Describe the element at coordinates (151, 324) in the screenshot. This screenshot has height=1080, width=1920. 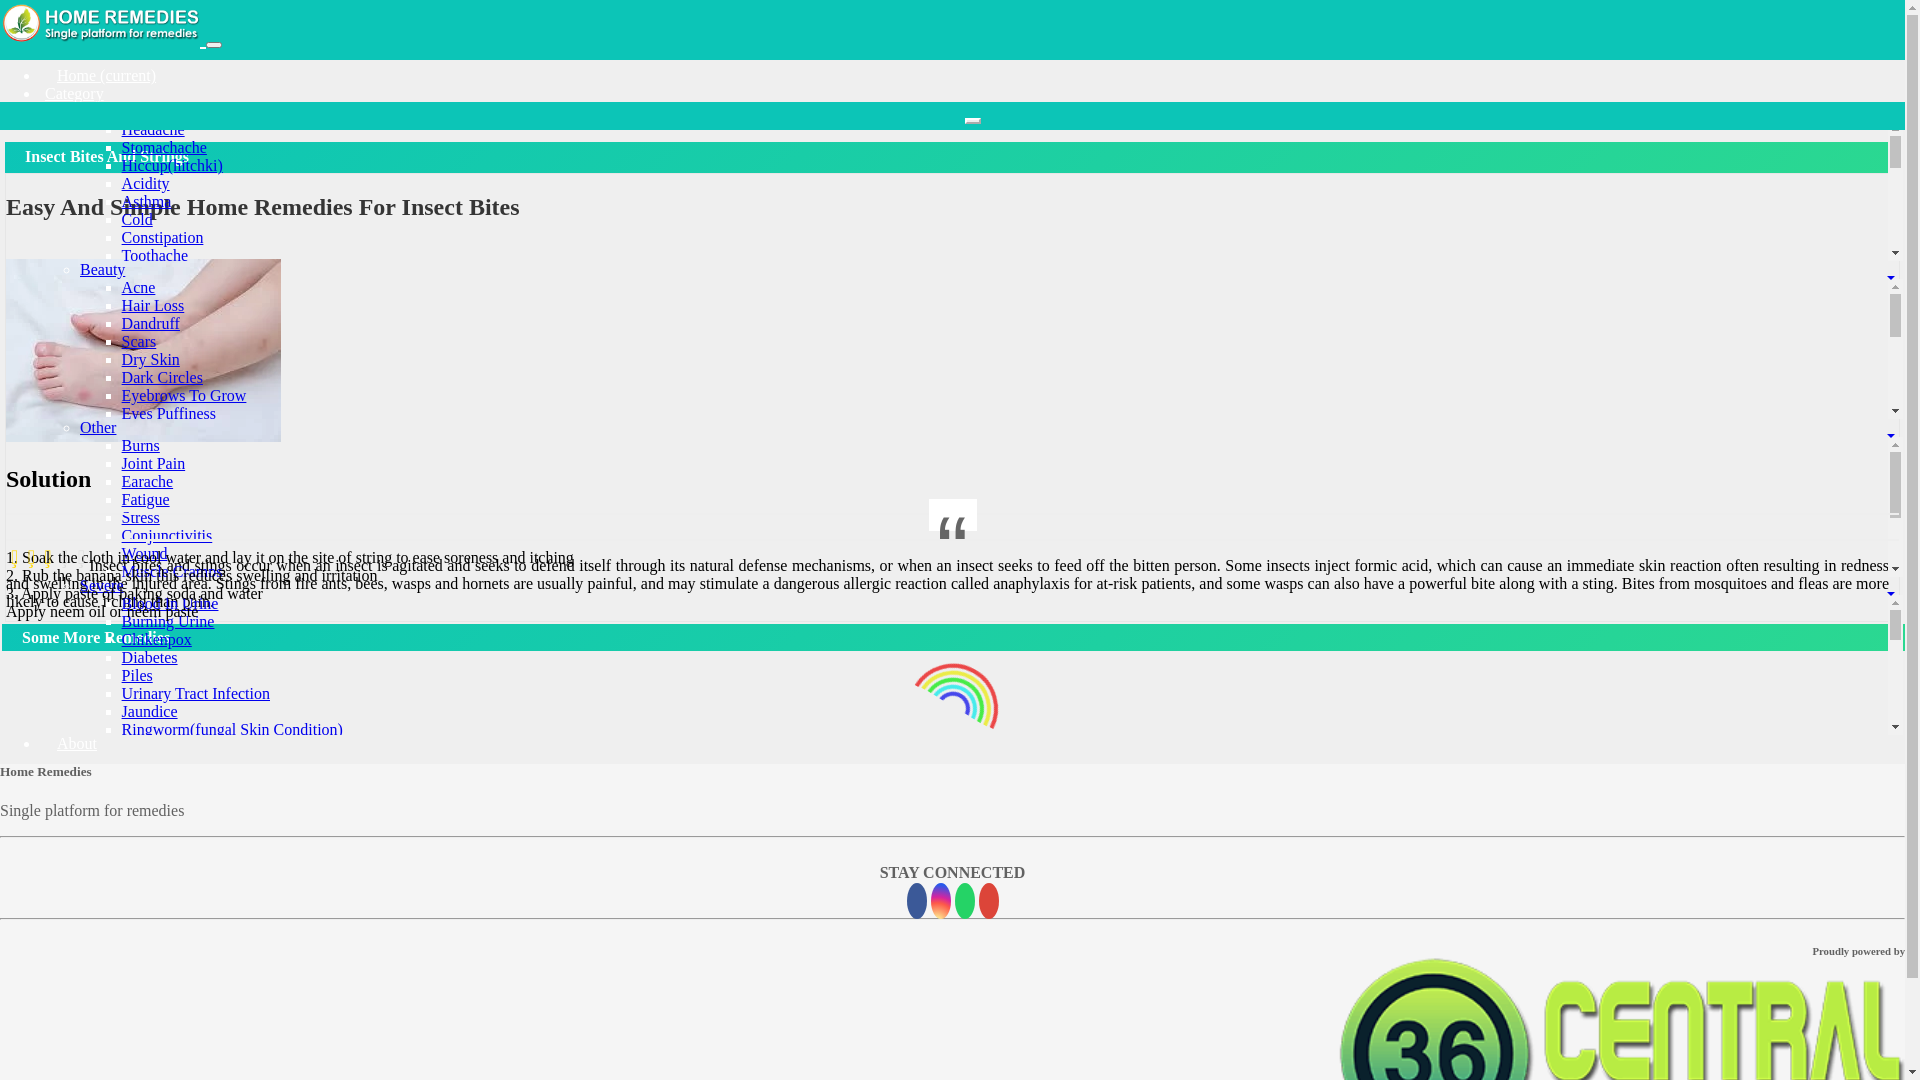
I see `Dandruff` at that location.